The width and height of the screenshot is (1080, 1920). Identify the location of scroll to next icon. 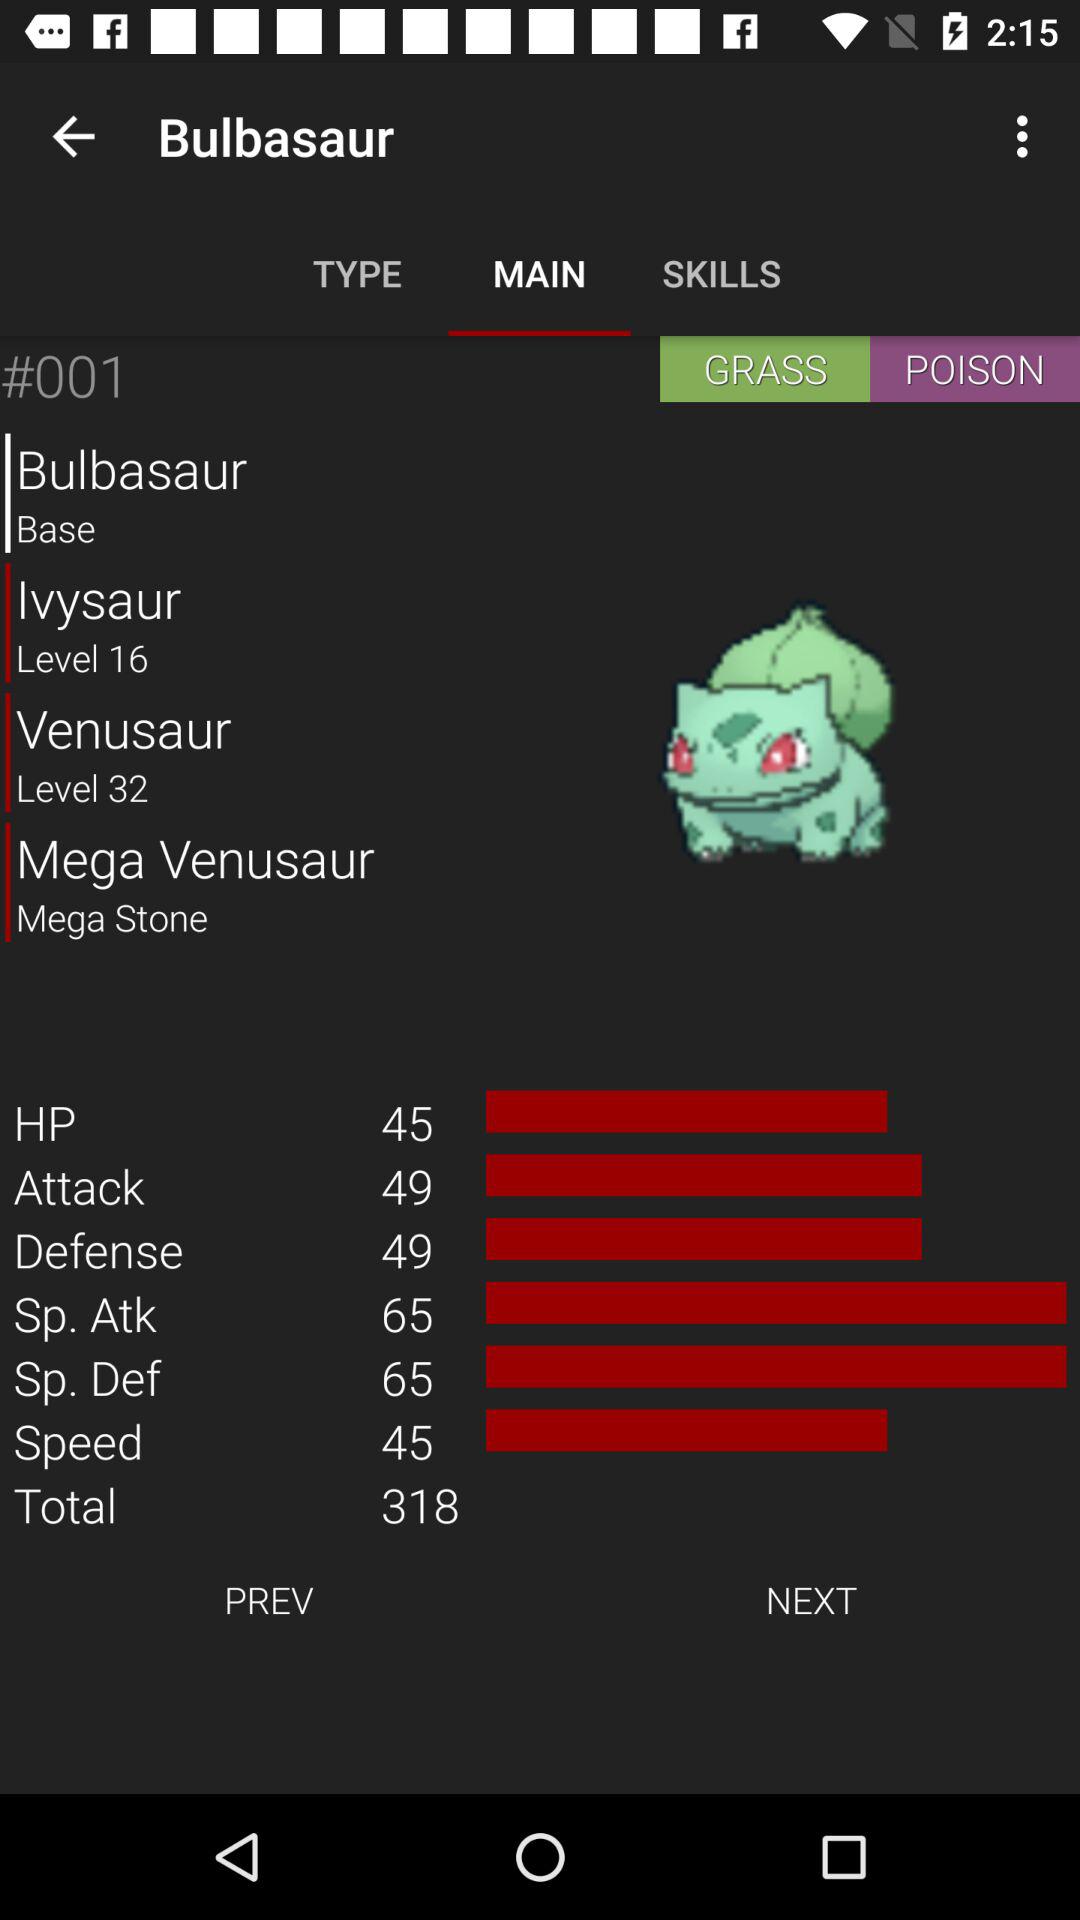
(811, 1599).